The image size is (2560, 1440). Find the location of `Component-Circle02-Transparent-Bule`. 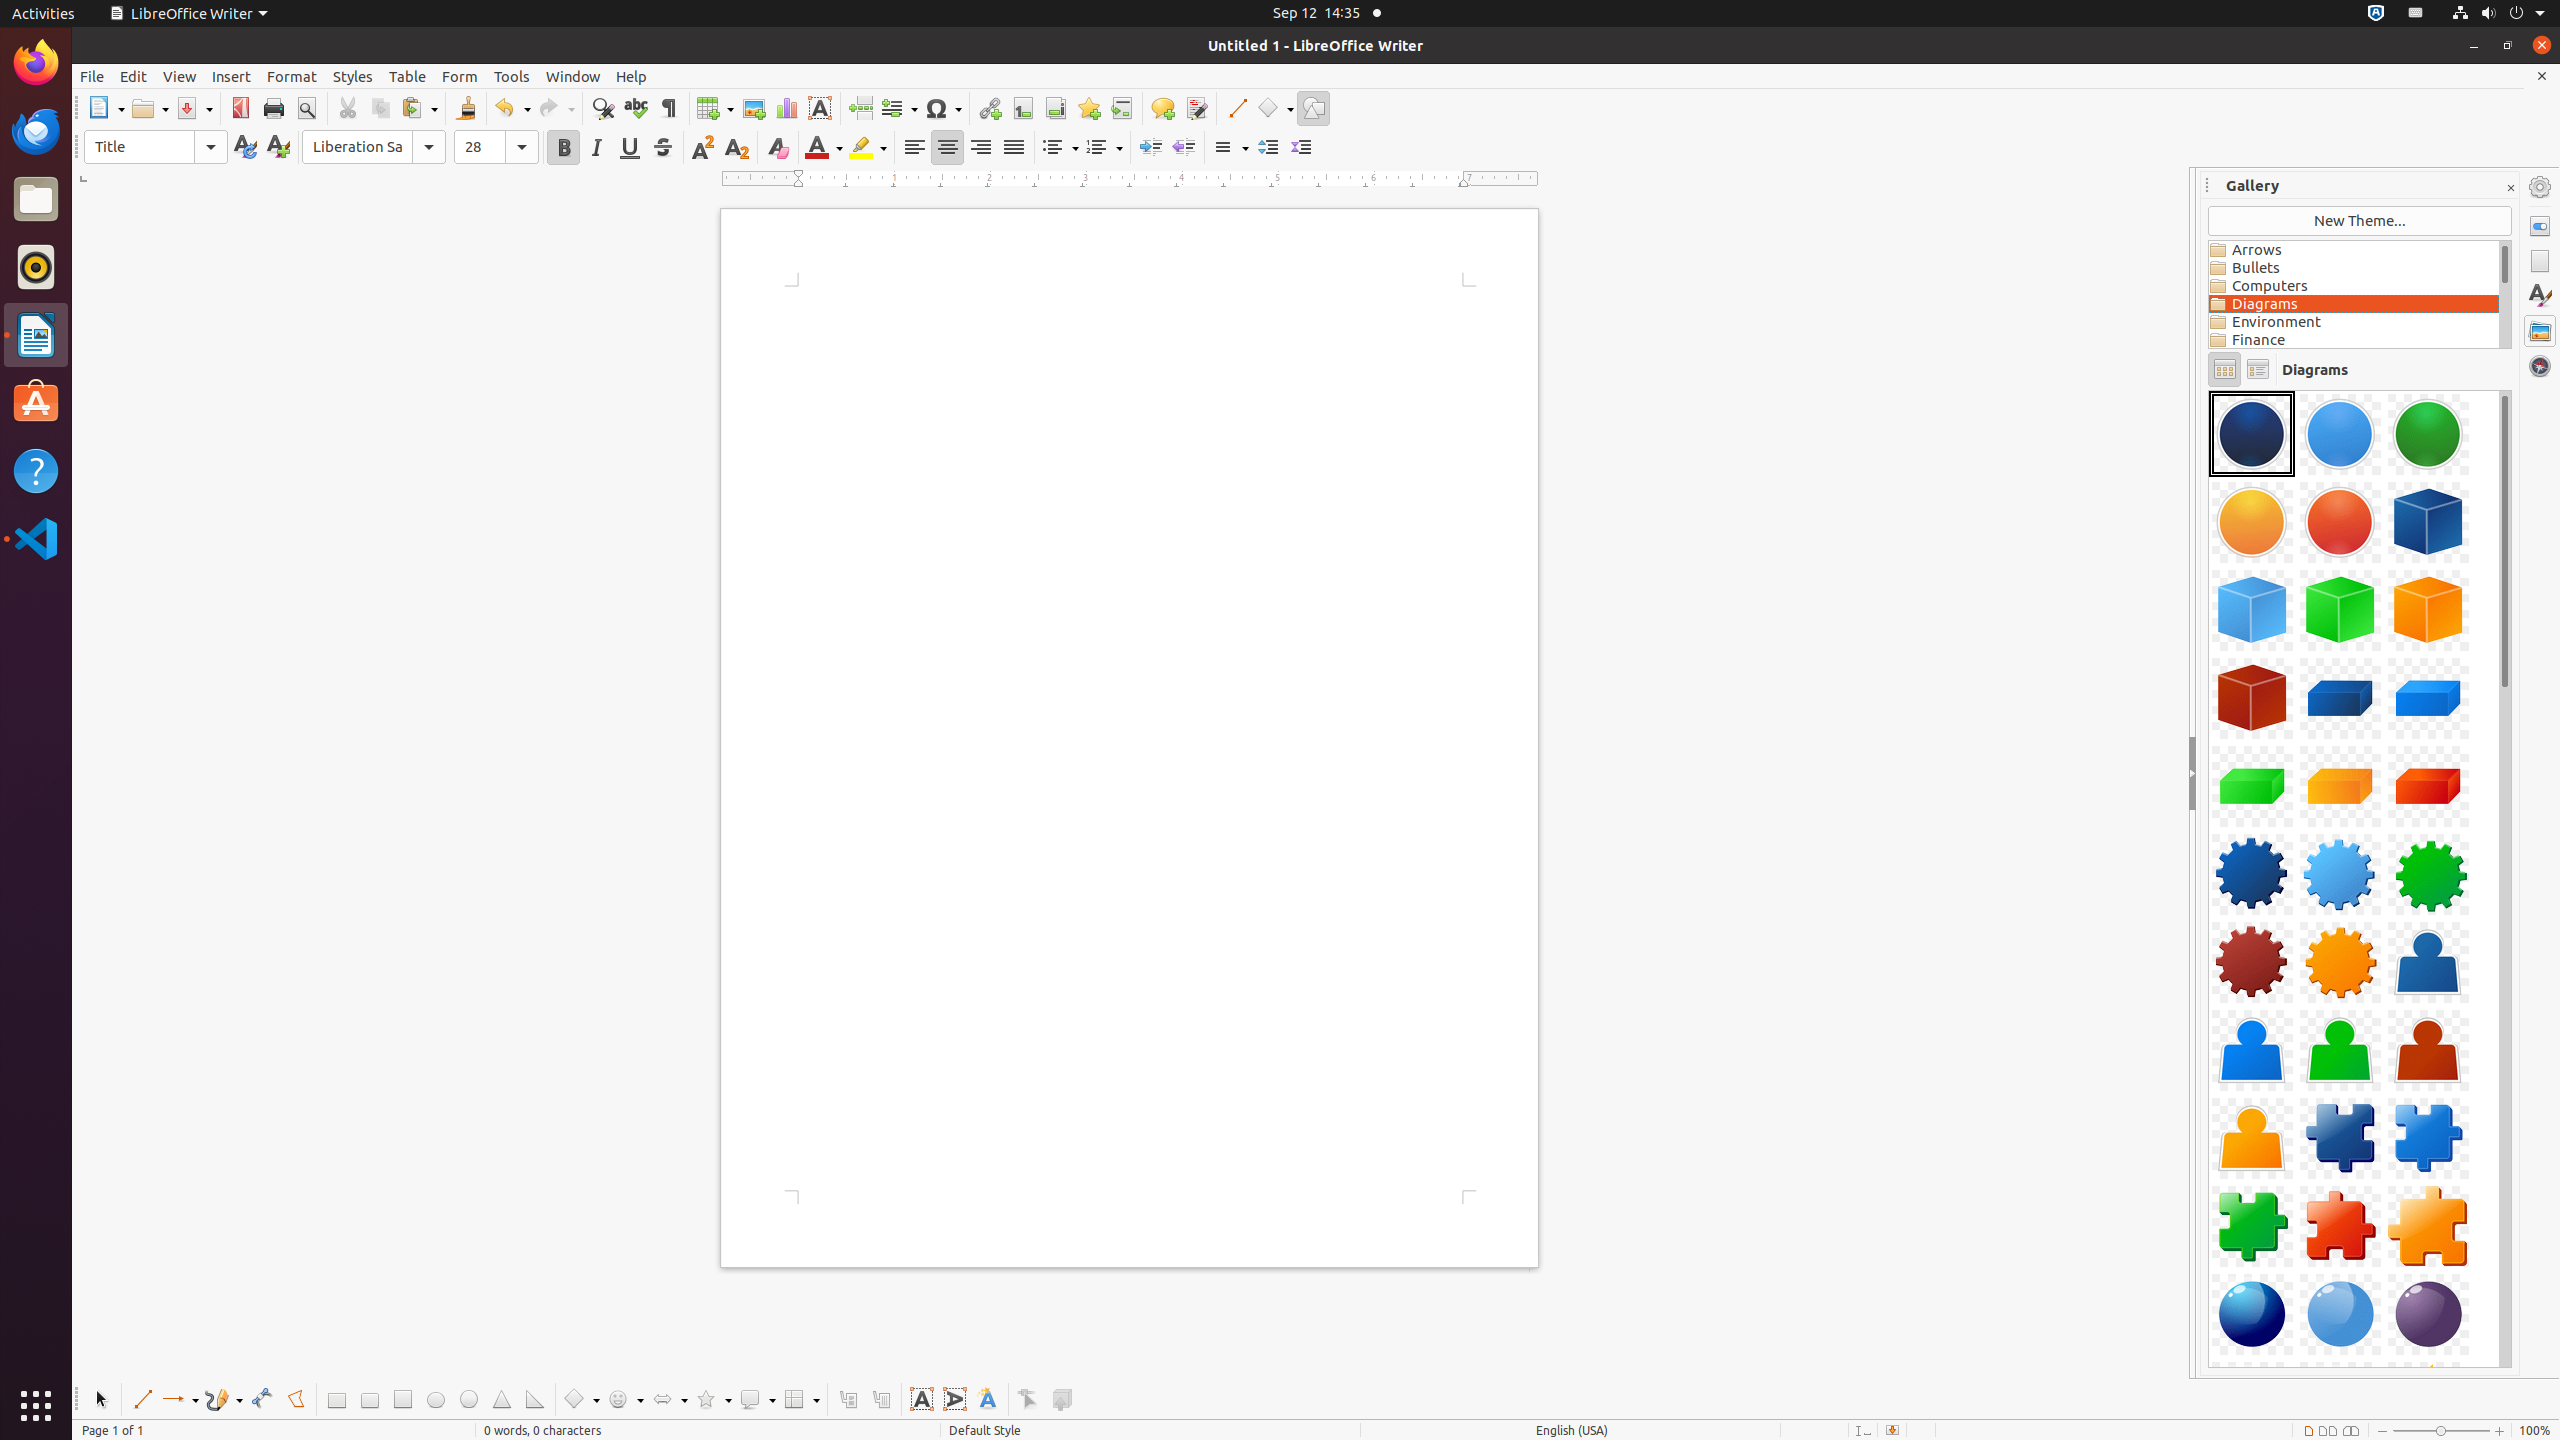

Component-Circle02-Transparent-Bule is located at coordinates (2340, 434).